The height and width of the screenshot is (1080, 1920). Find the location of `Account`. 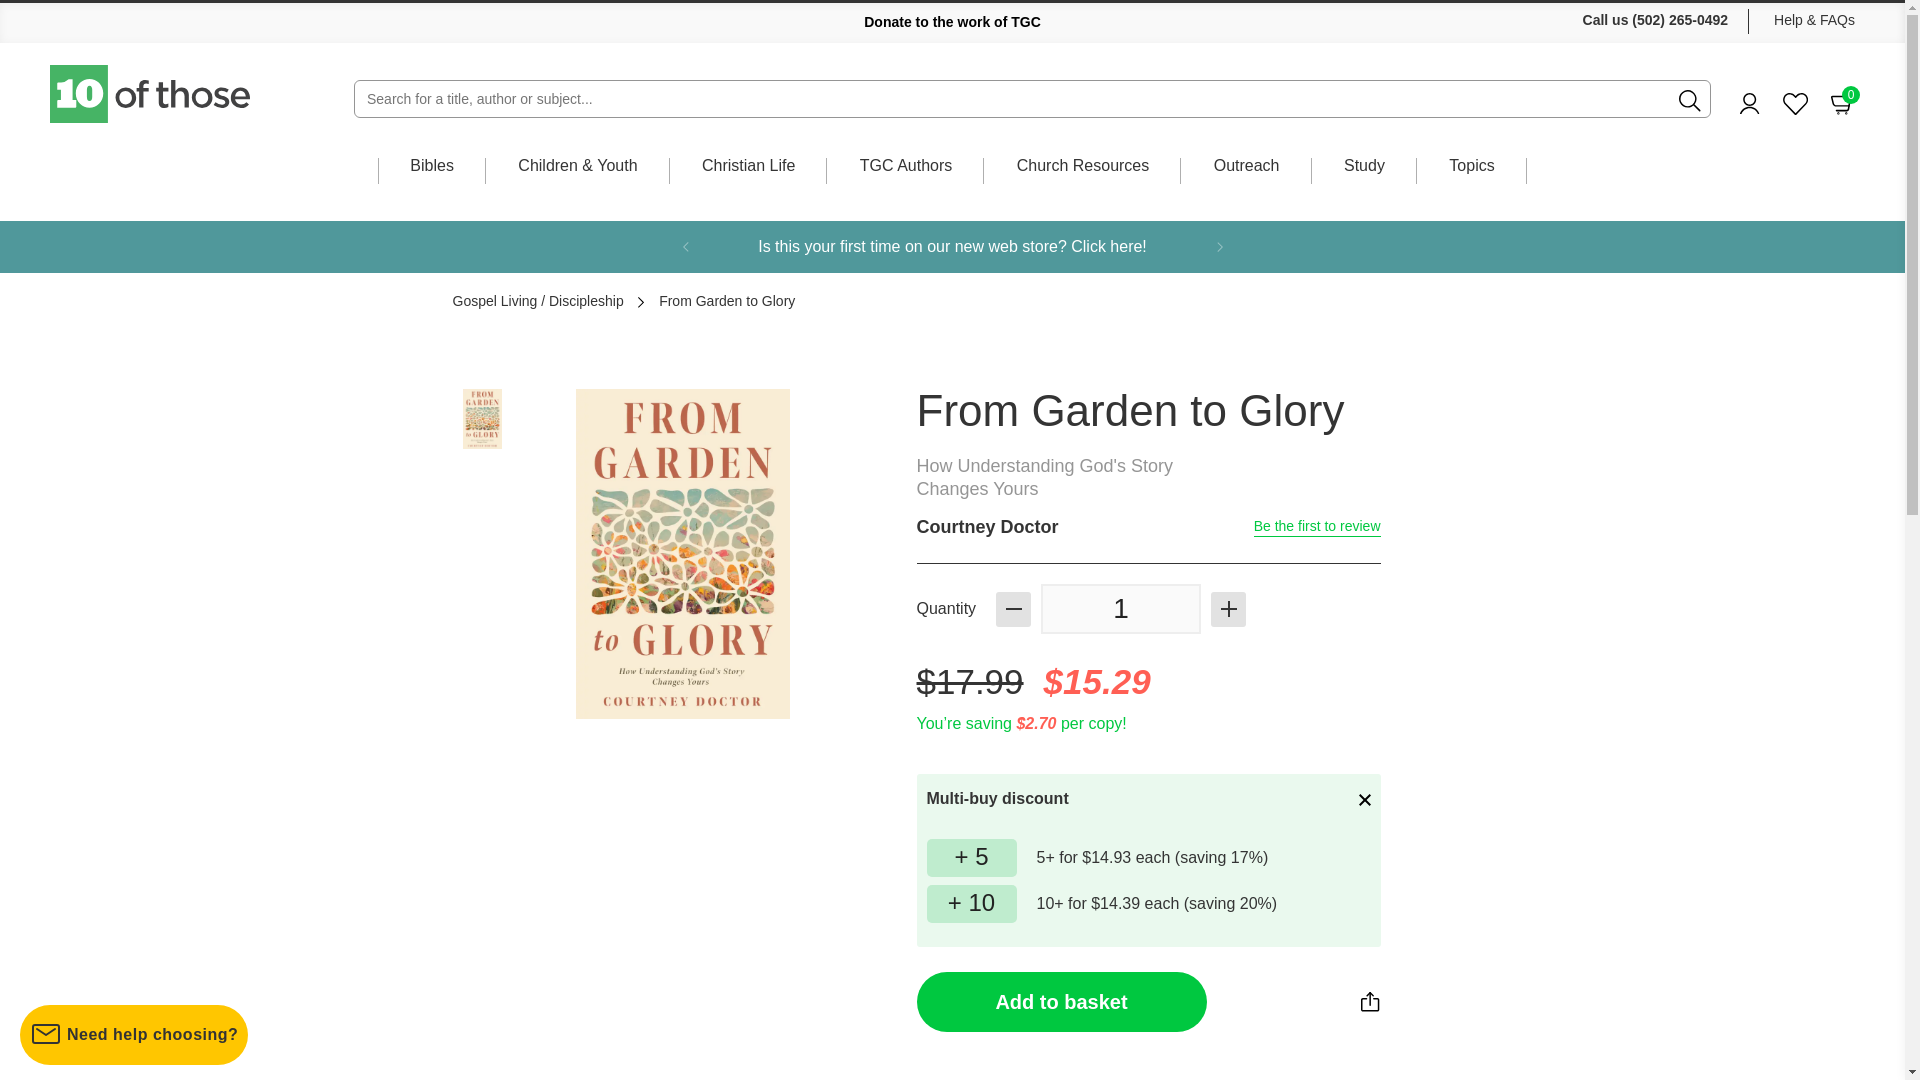

Account is located at coordinates (1750, 103).